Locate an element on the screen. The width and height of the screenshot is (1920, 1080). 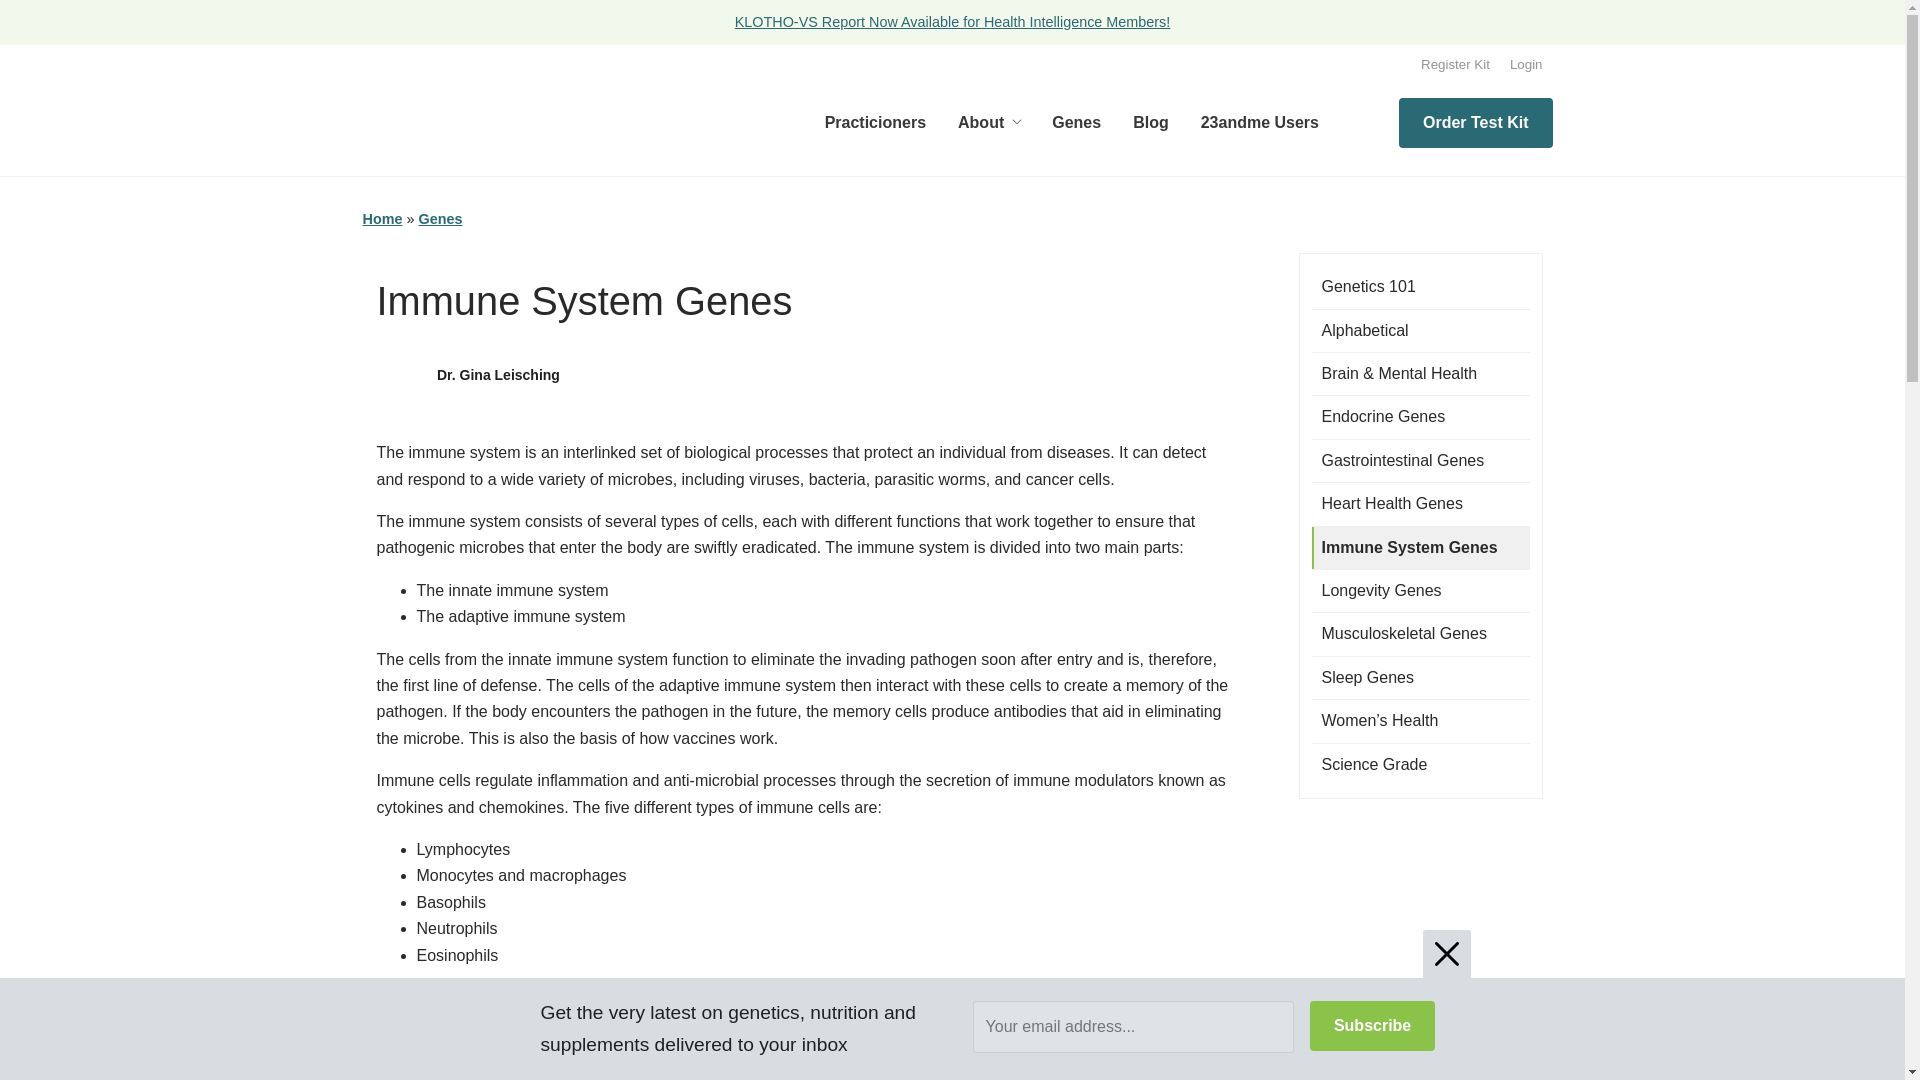
Alphabetical is located at coordinates (1420, 330).